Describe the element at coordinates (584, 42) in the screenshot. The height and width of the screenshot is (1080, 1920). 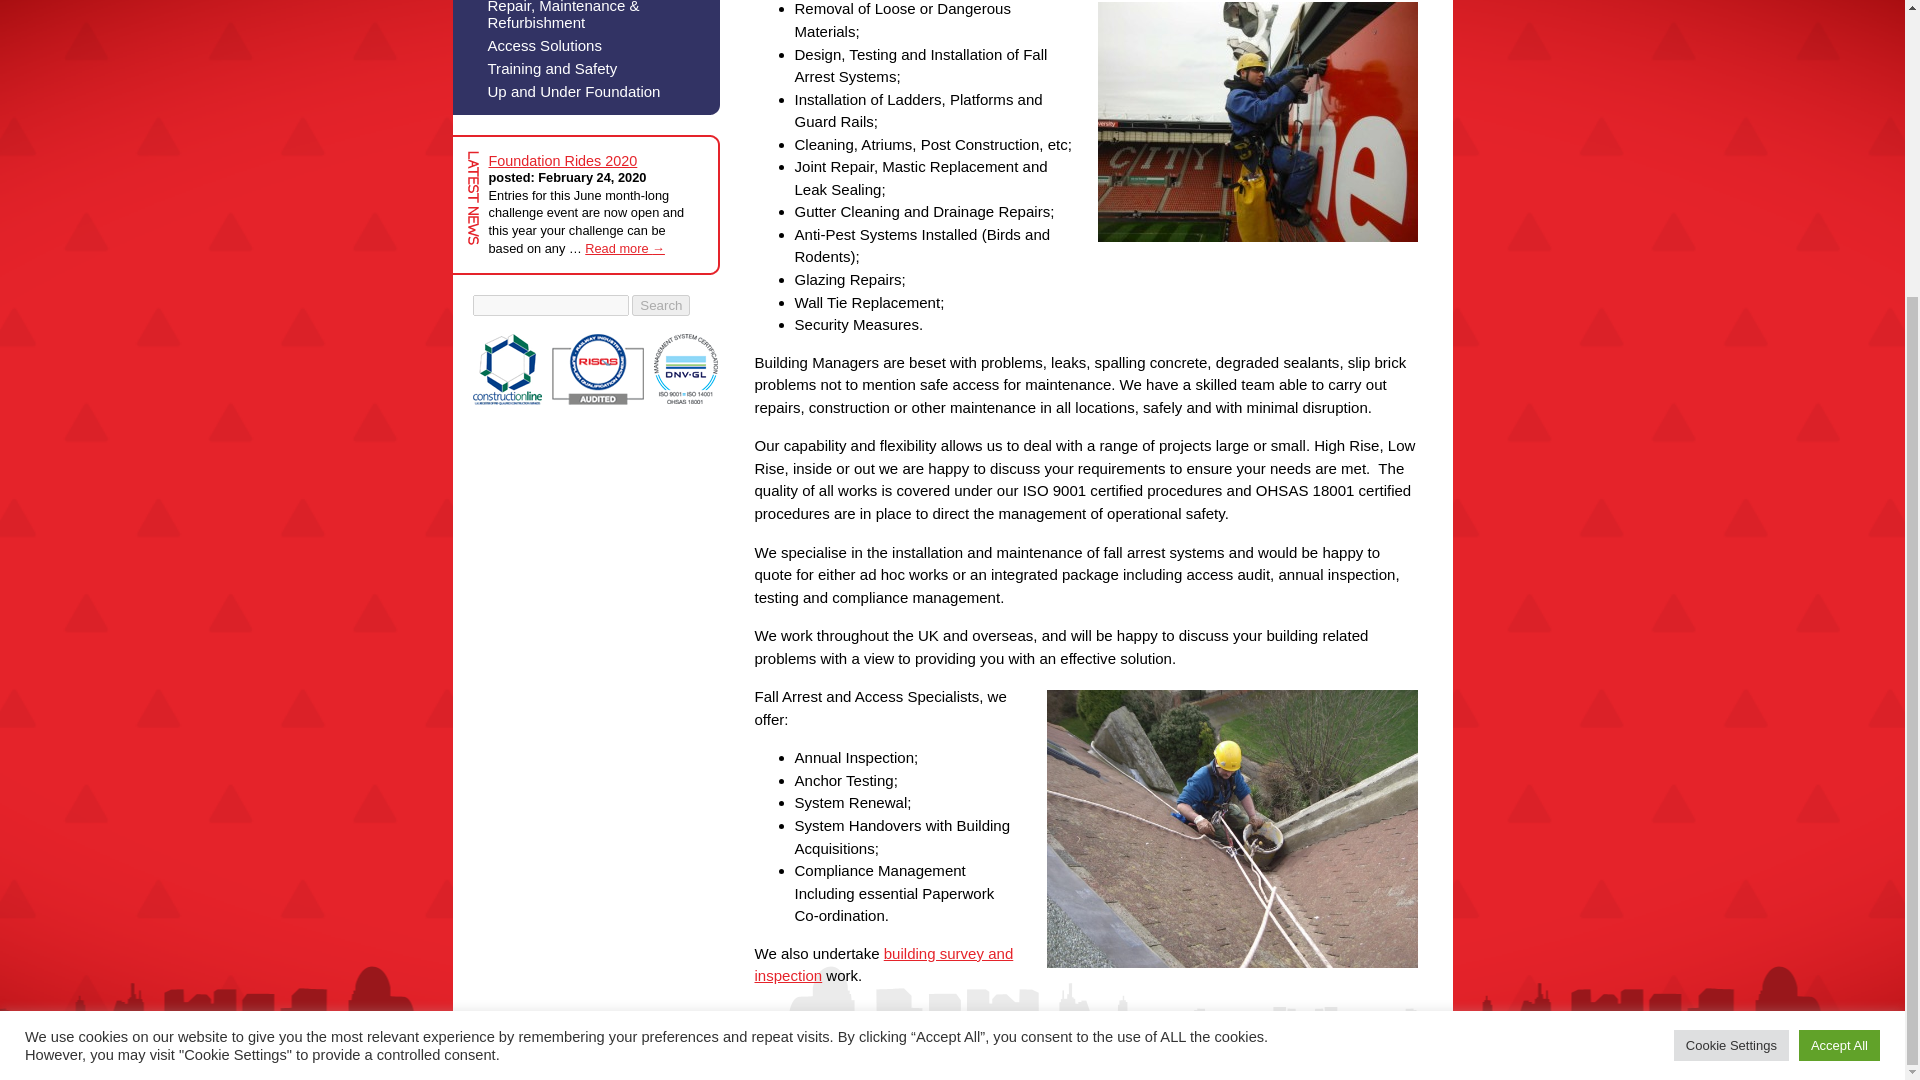
I see `Access Solutions` at that location.